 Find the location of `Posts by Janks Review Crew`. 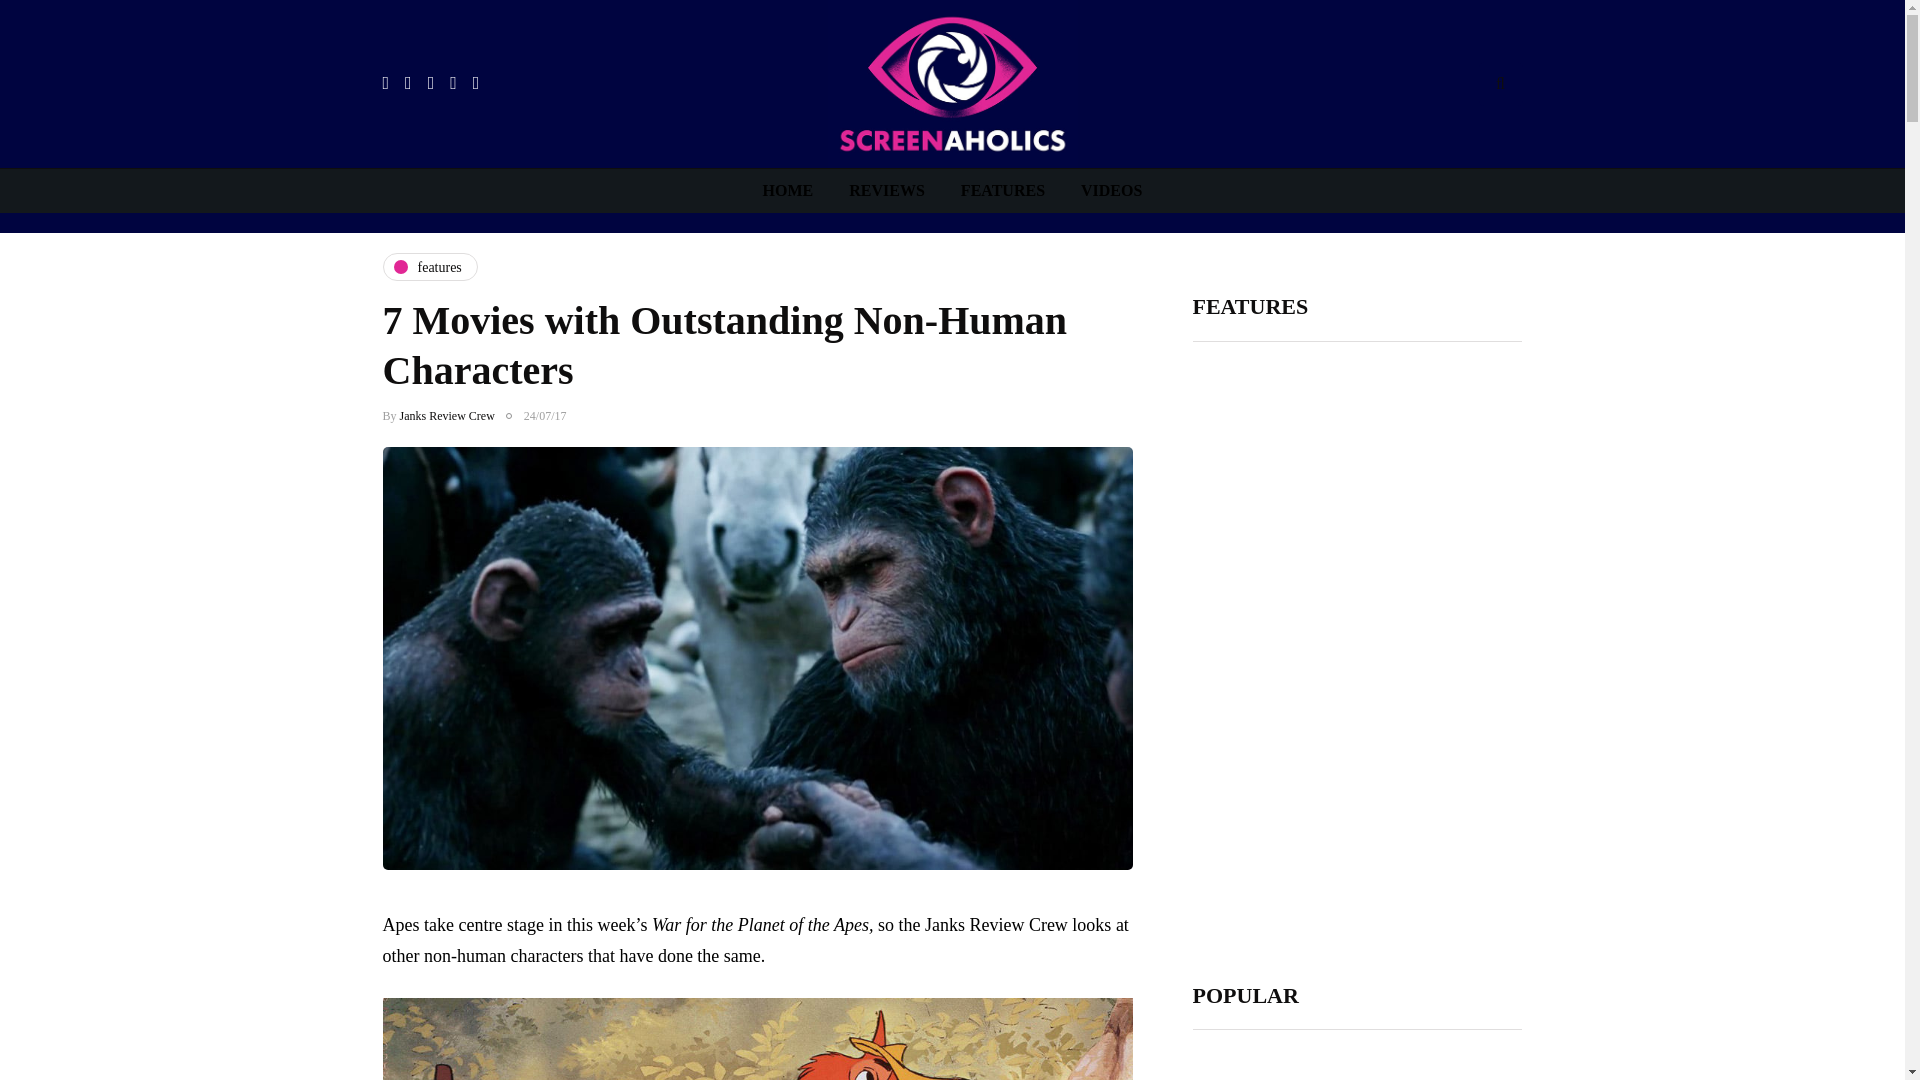

Posts by Janks Review Crew is located at coordinates (447, 416).